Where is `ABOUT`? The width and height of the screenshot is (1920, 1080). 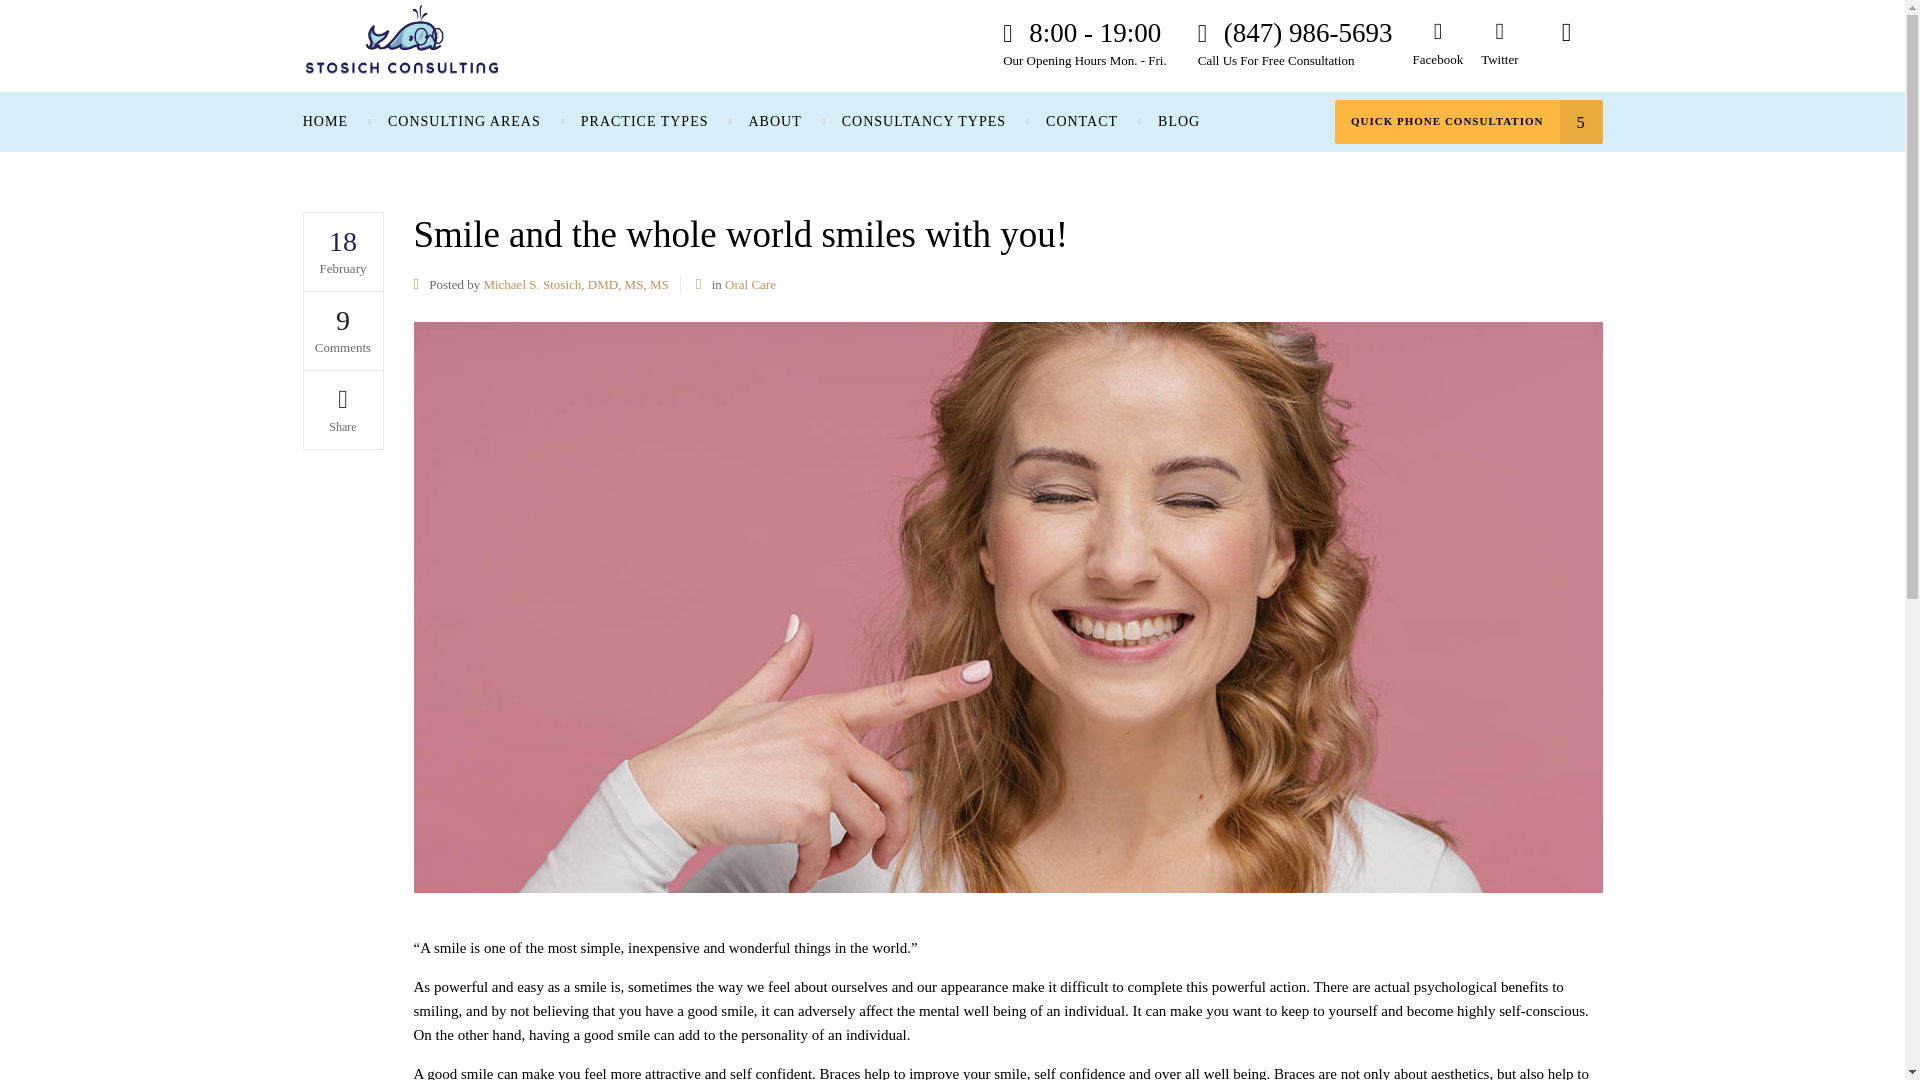
ABOUT is located at coordinates (774, 122).